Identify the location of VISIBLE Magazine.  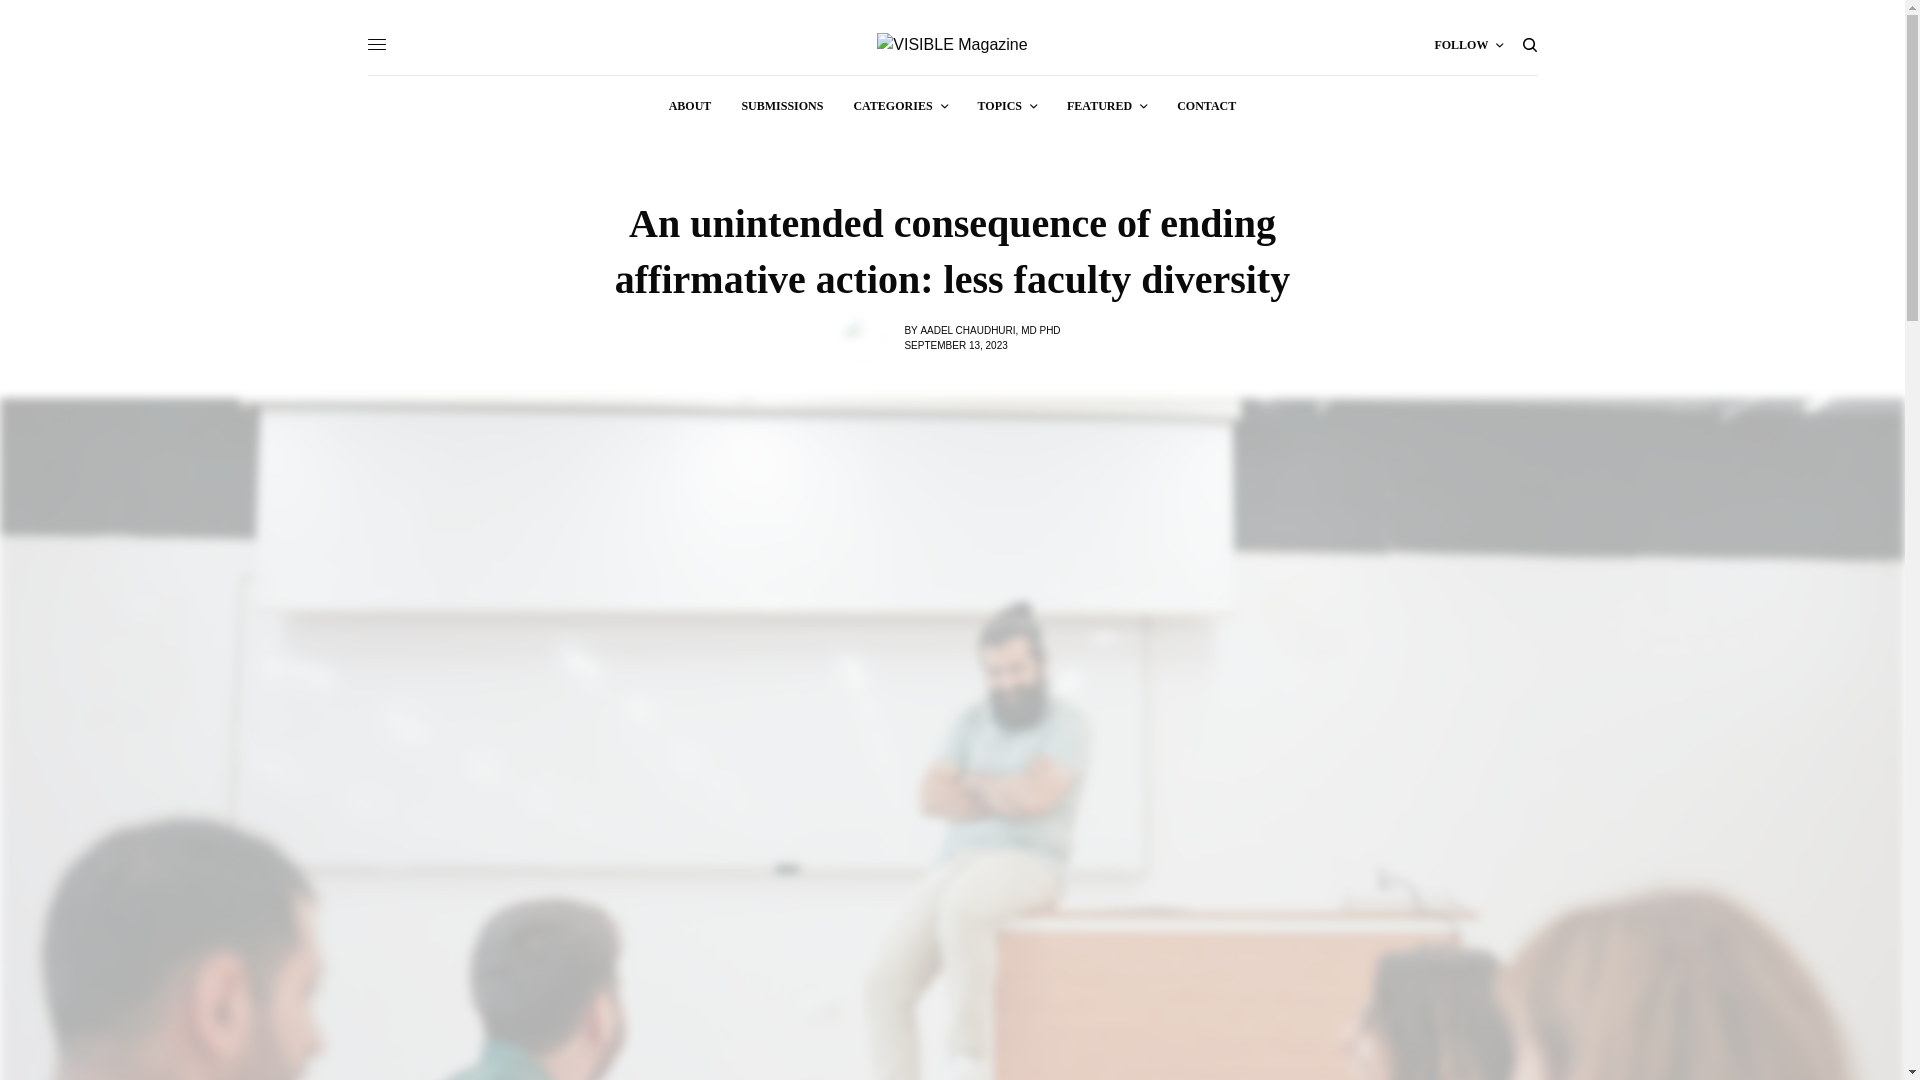
(952, 45).